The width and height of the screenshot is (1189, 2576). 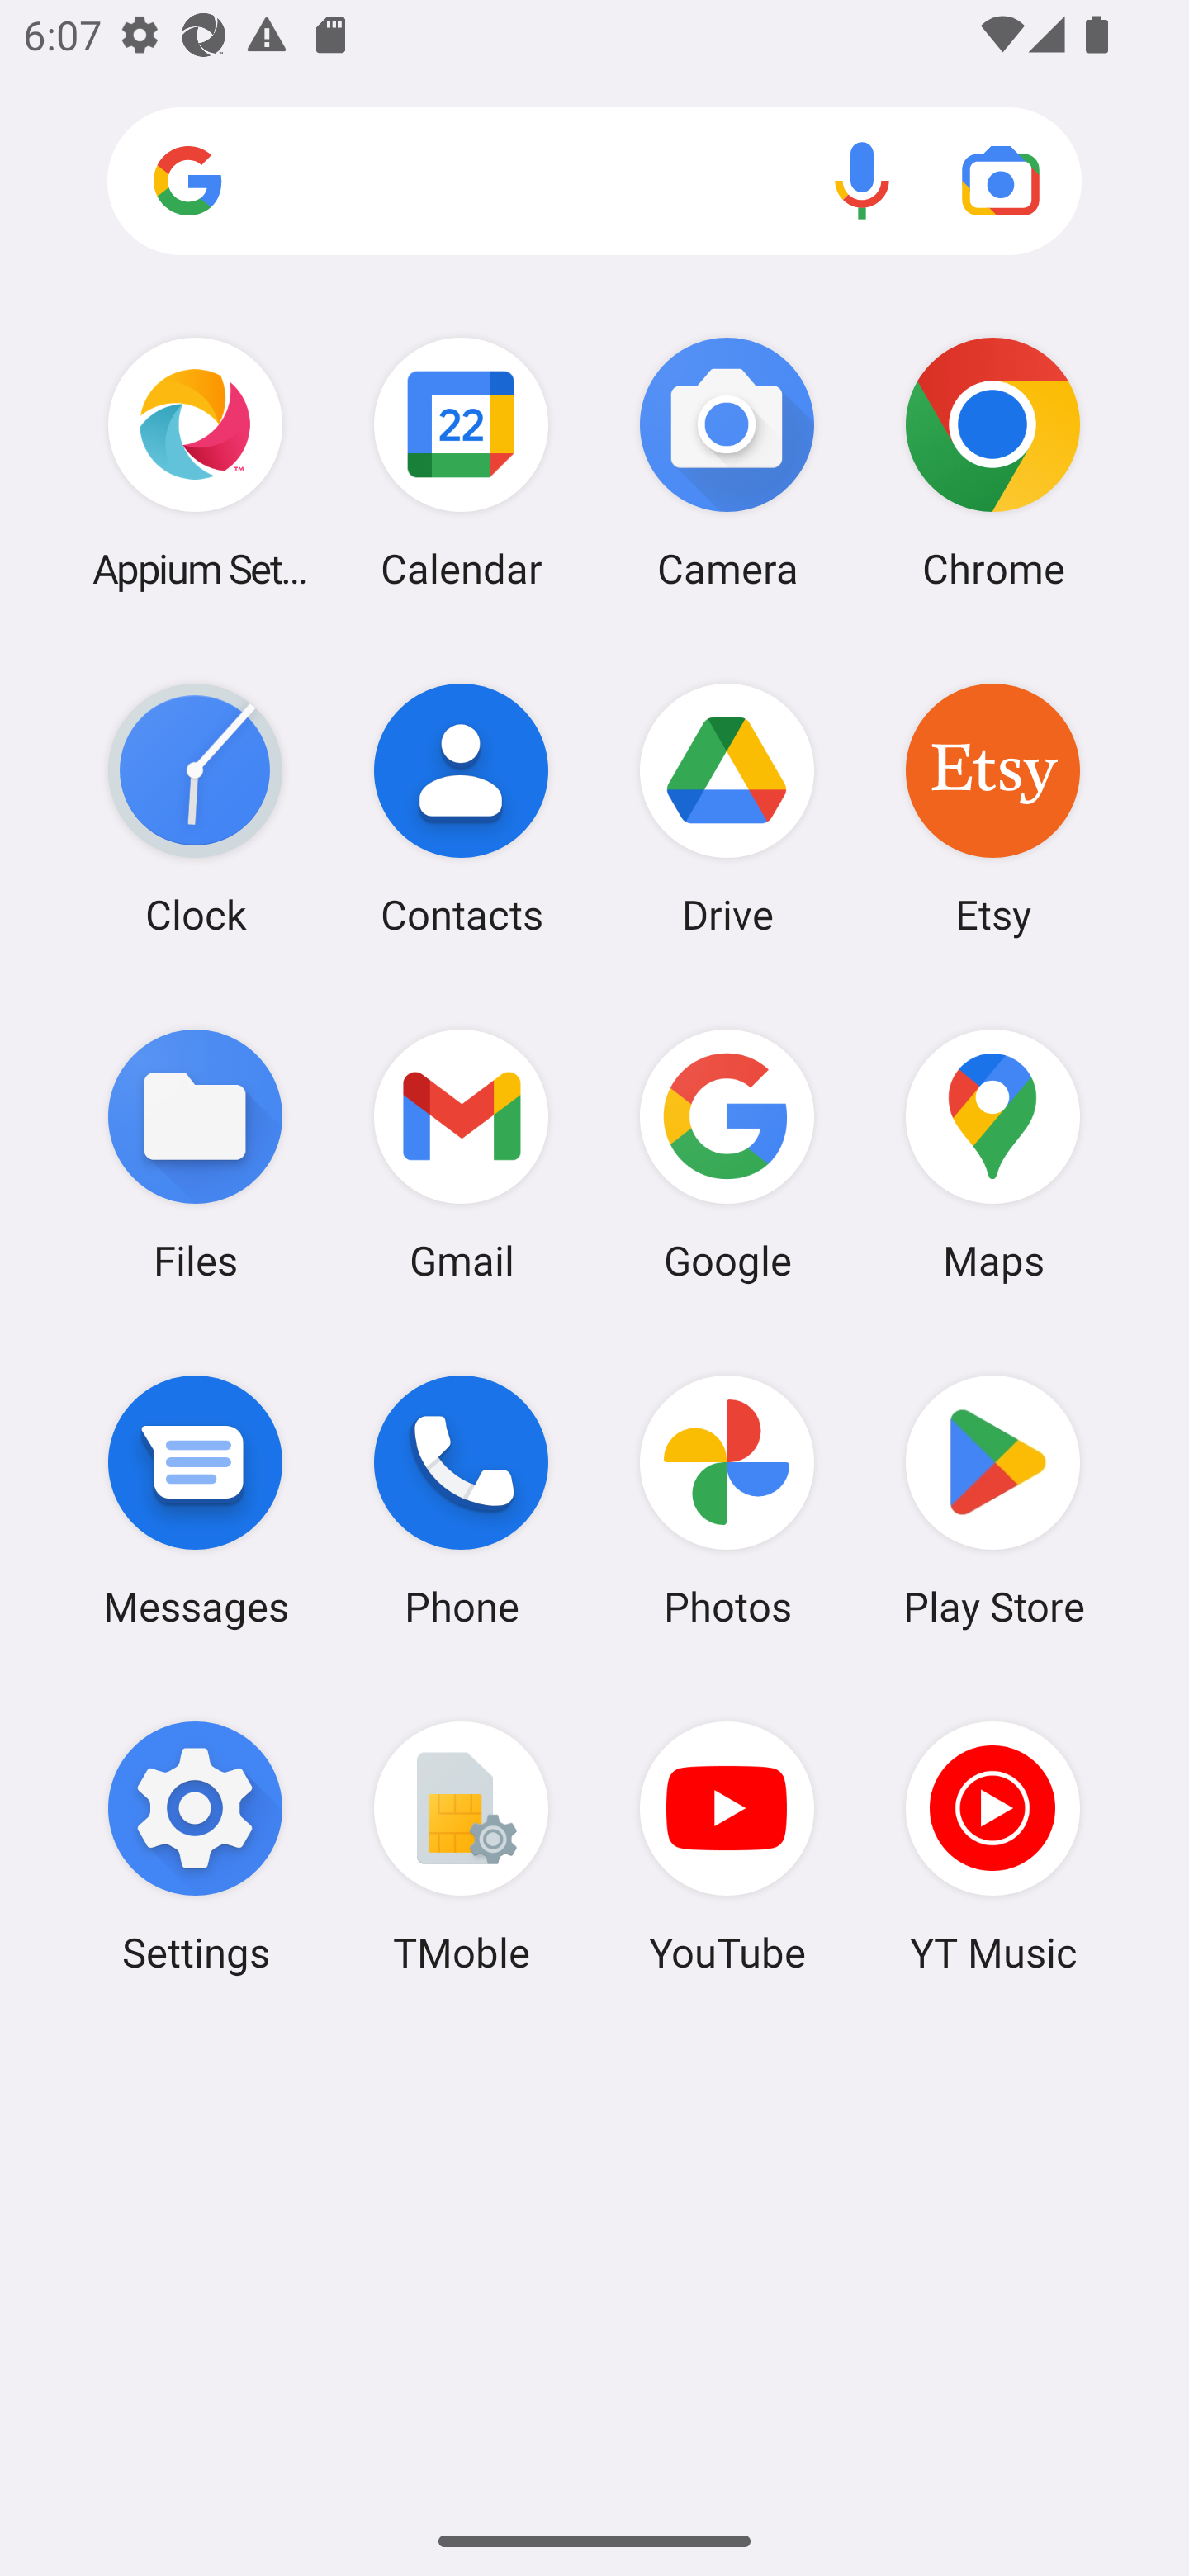 What do you see at coordinates (195, 462) in the screenshot?
I see `Appium Settings` at bounding box center [195, 462].